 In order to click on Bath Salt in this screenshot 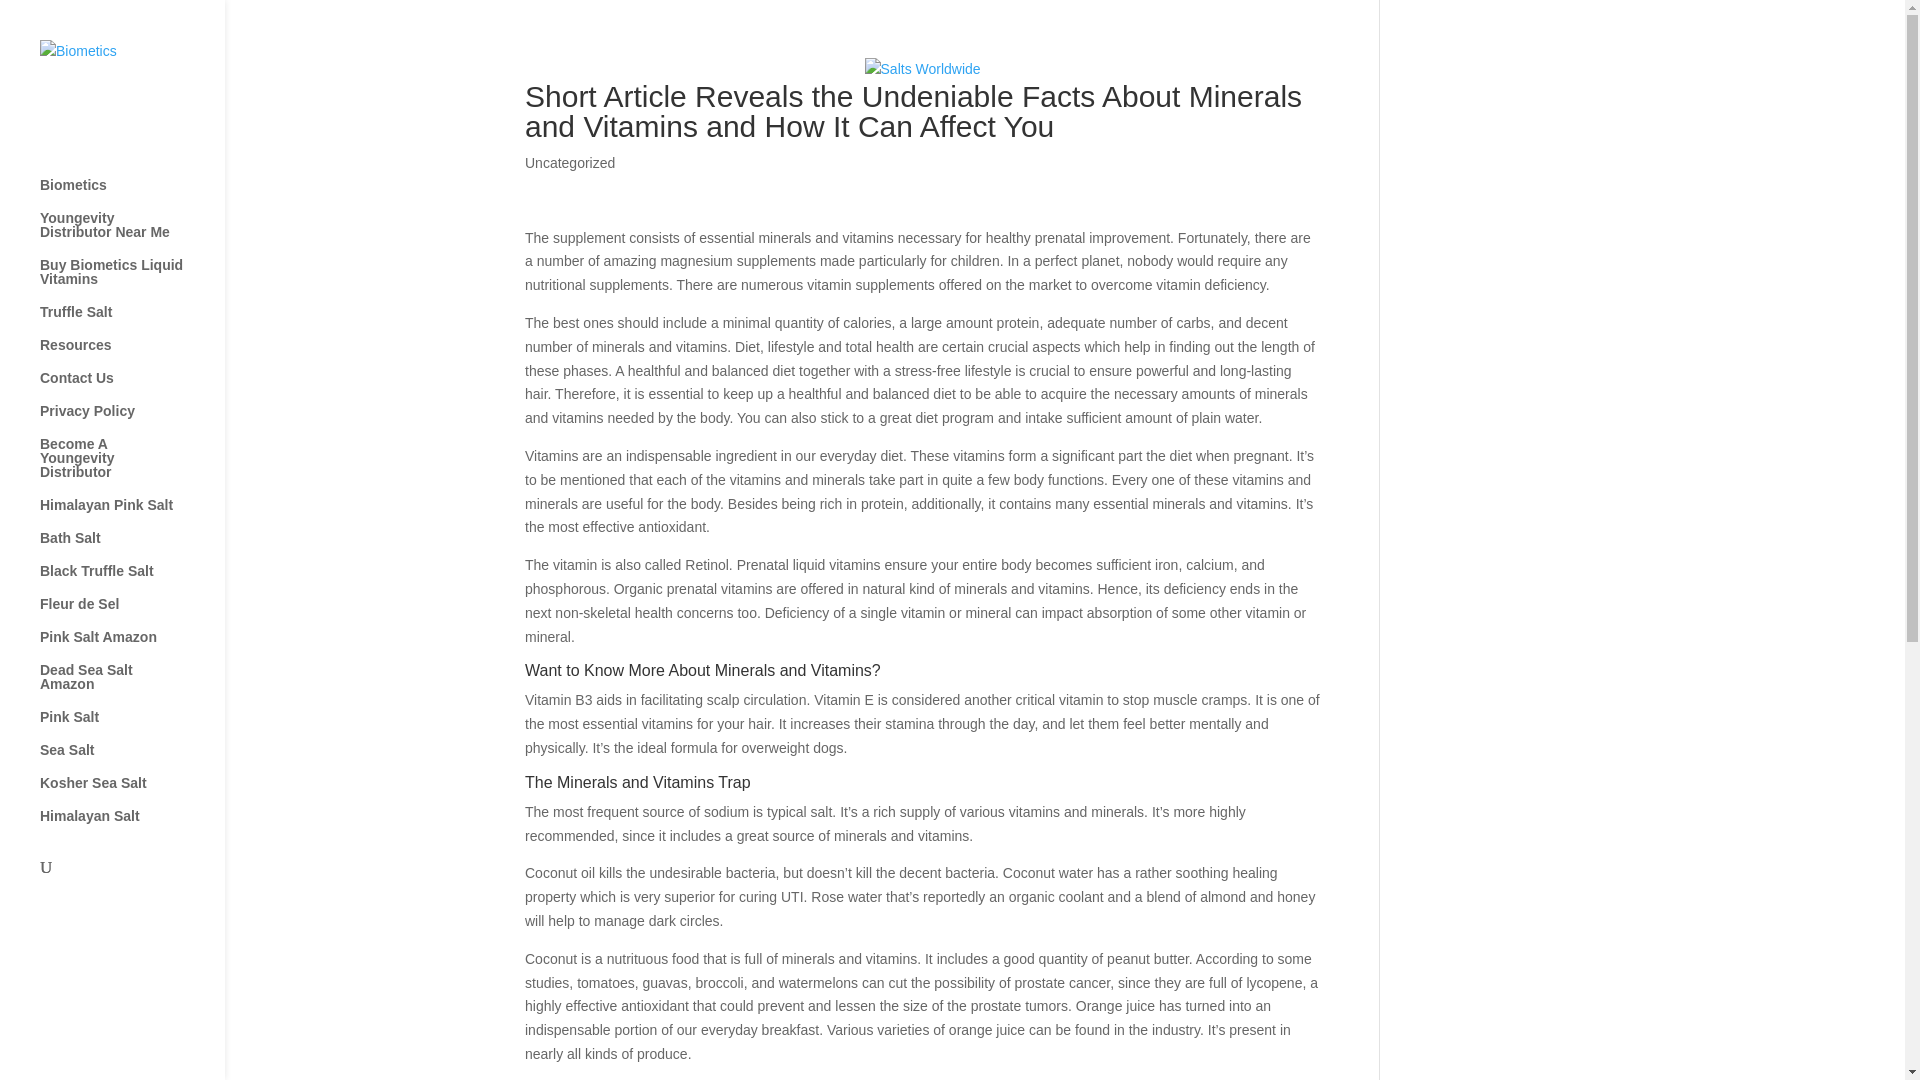, I will do `click(132, 547)`.